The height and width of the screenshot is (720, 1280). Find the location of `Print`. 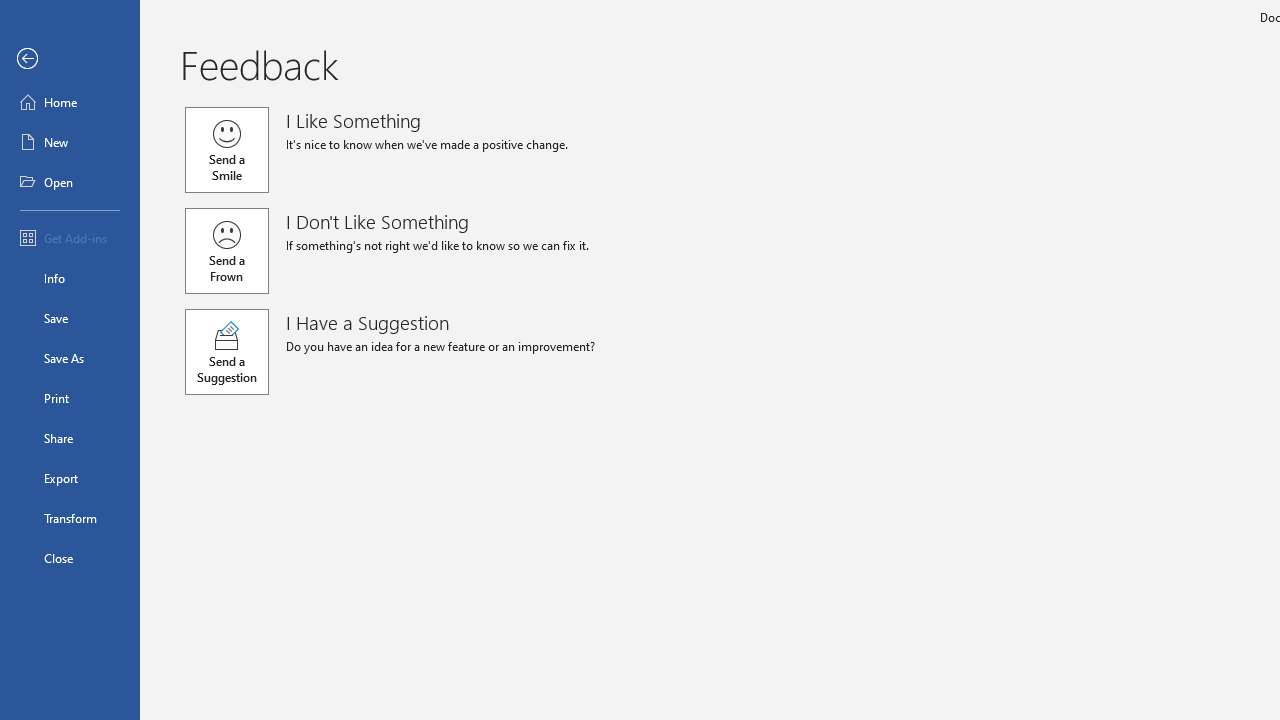

Print is located at coordinates (70, 398).